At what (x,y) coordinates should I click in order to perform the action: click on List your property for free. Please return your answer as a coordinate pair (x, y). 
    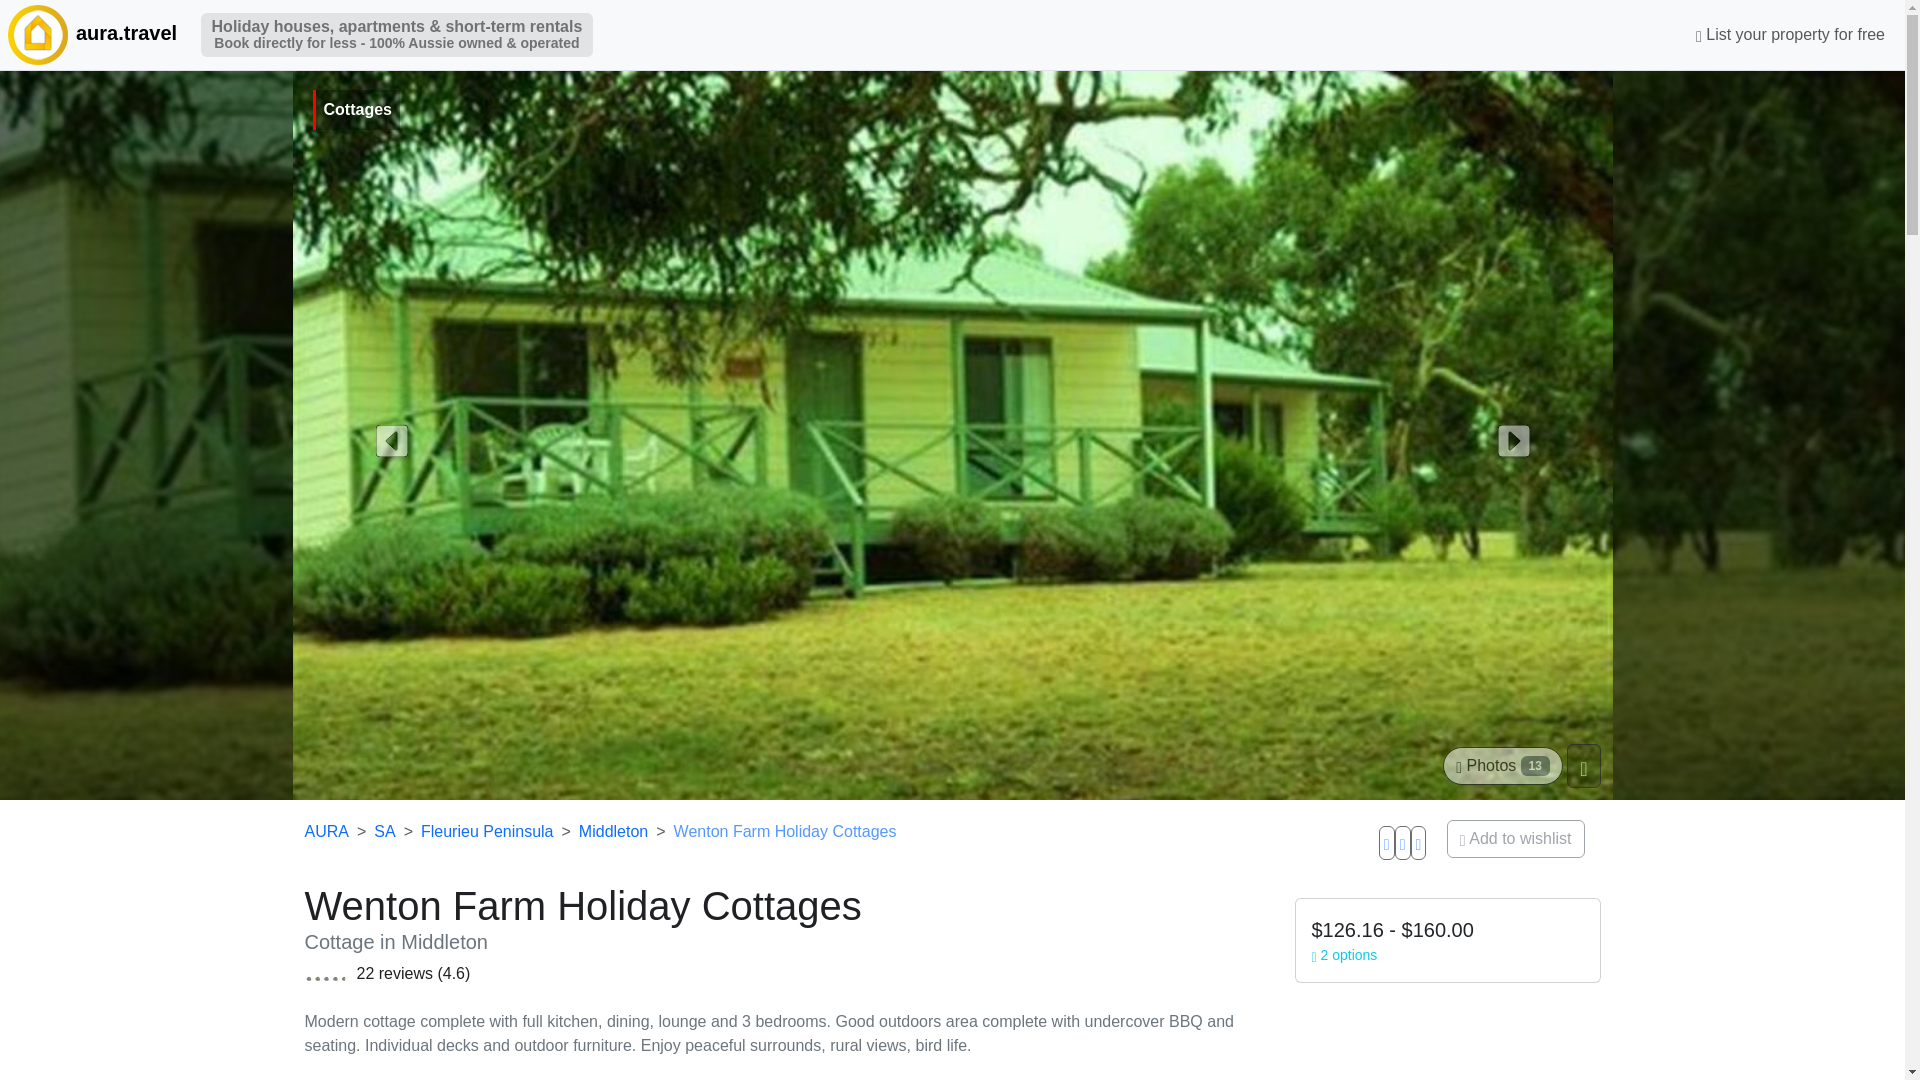
    Looking at the image, I should click on (1790, 35).